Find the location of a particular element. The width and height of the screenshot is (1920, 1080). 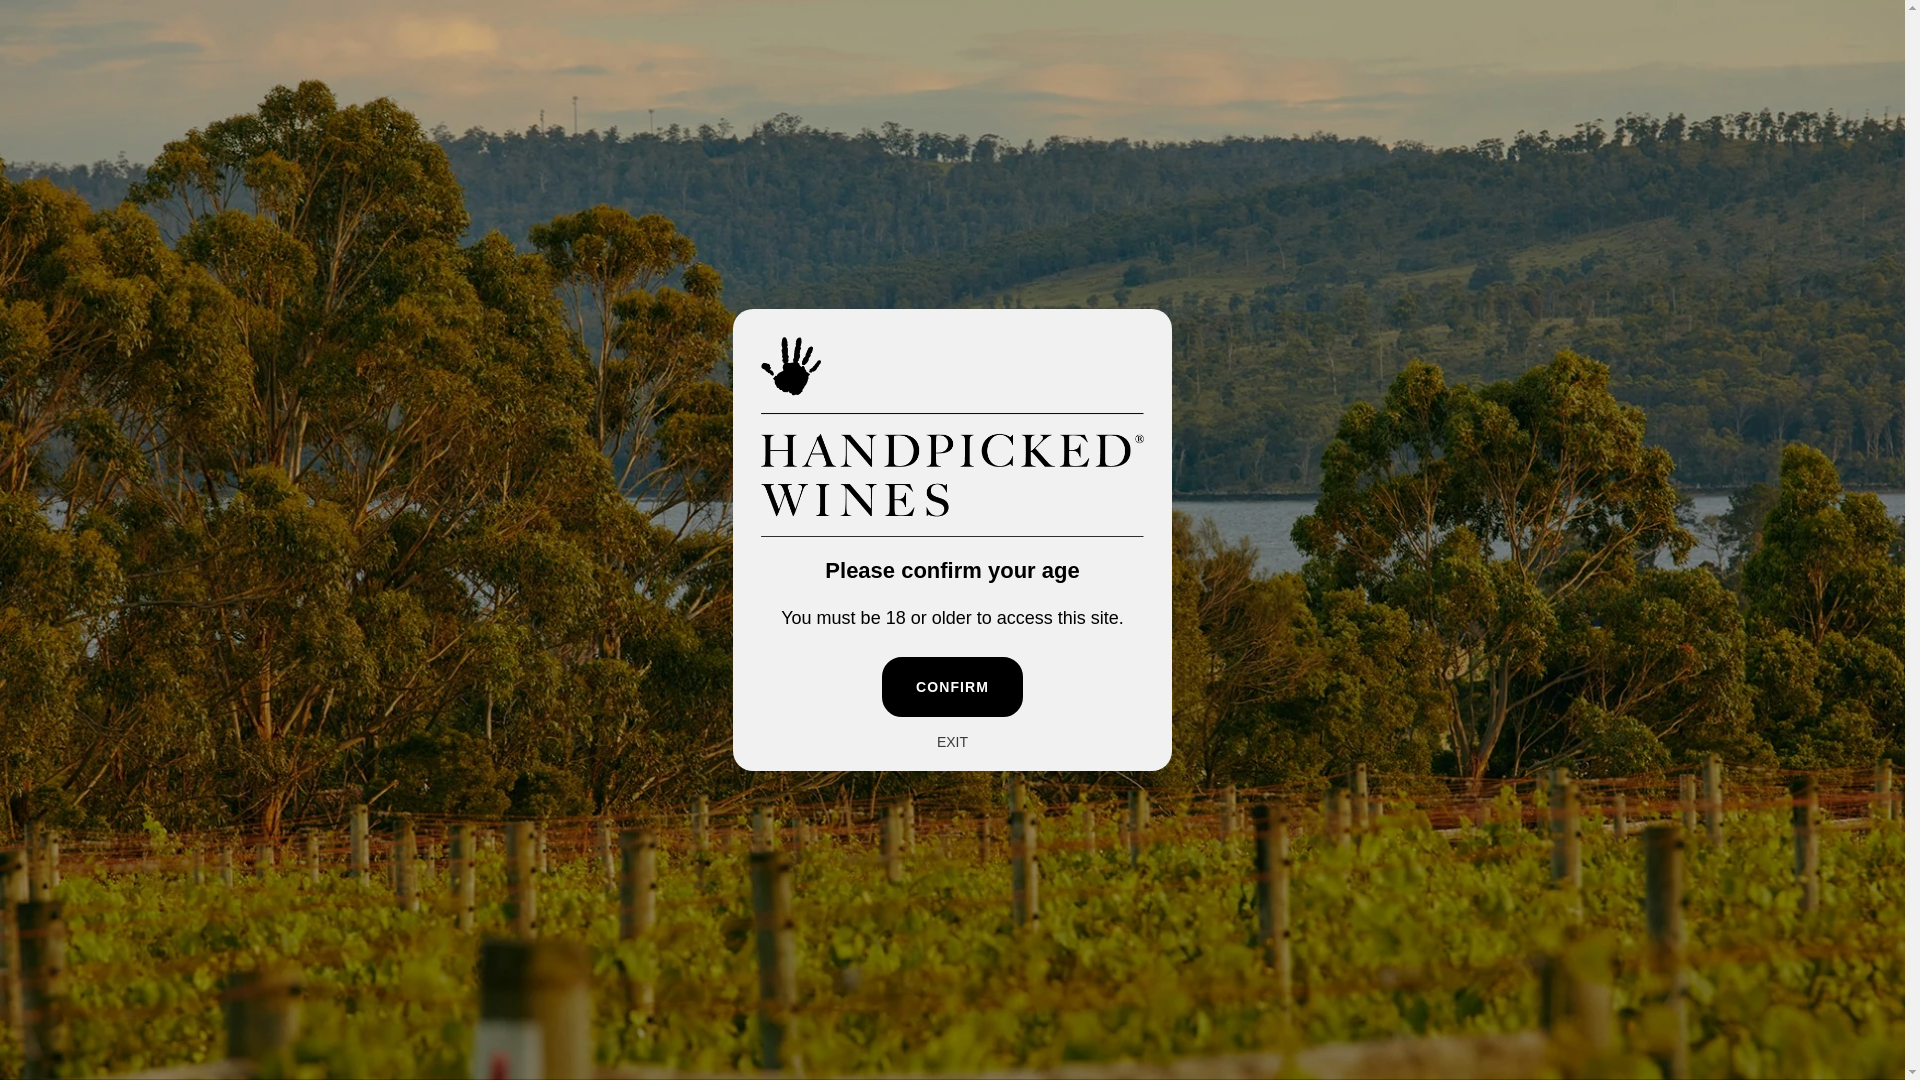

Cart is located at coordinates (1838, 101).